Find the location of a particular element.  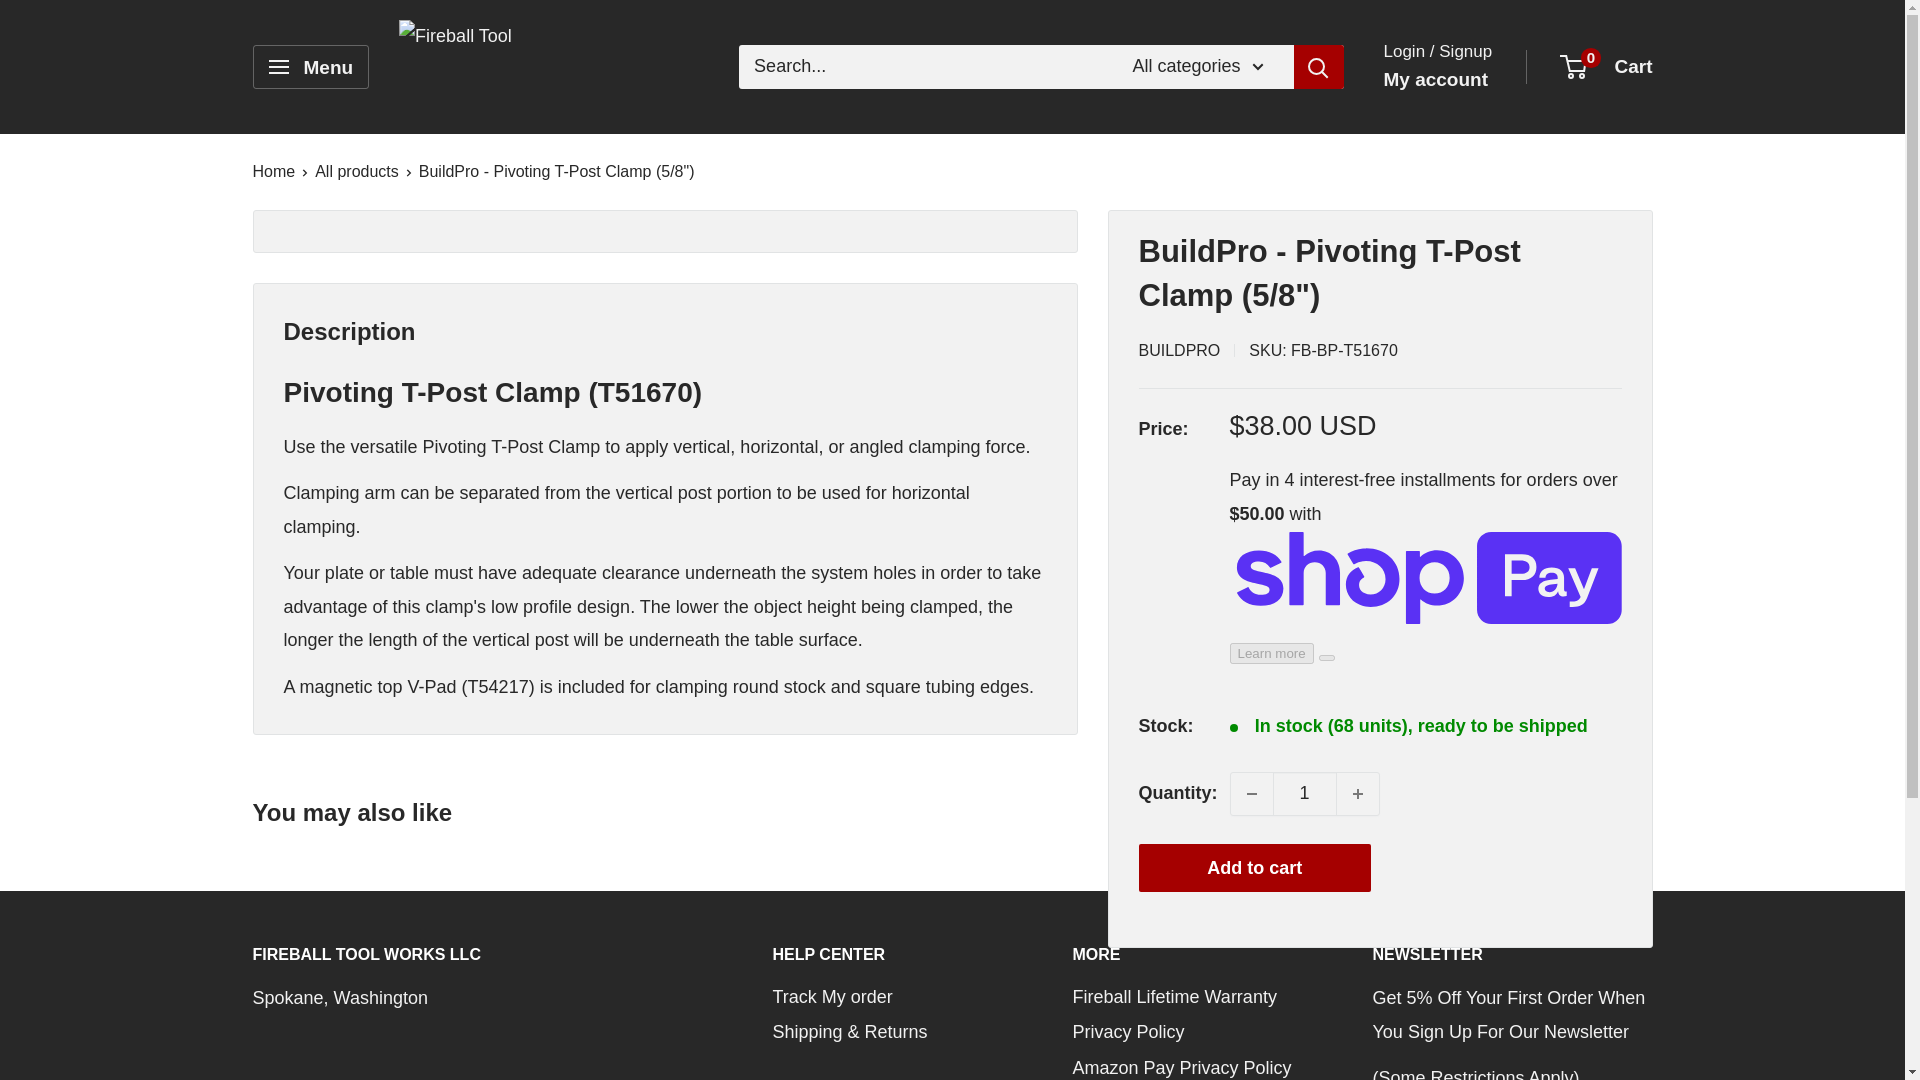

Decrease quantity by 1 is located at coordinates (1250, 794).